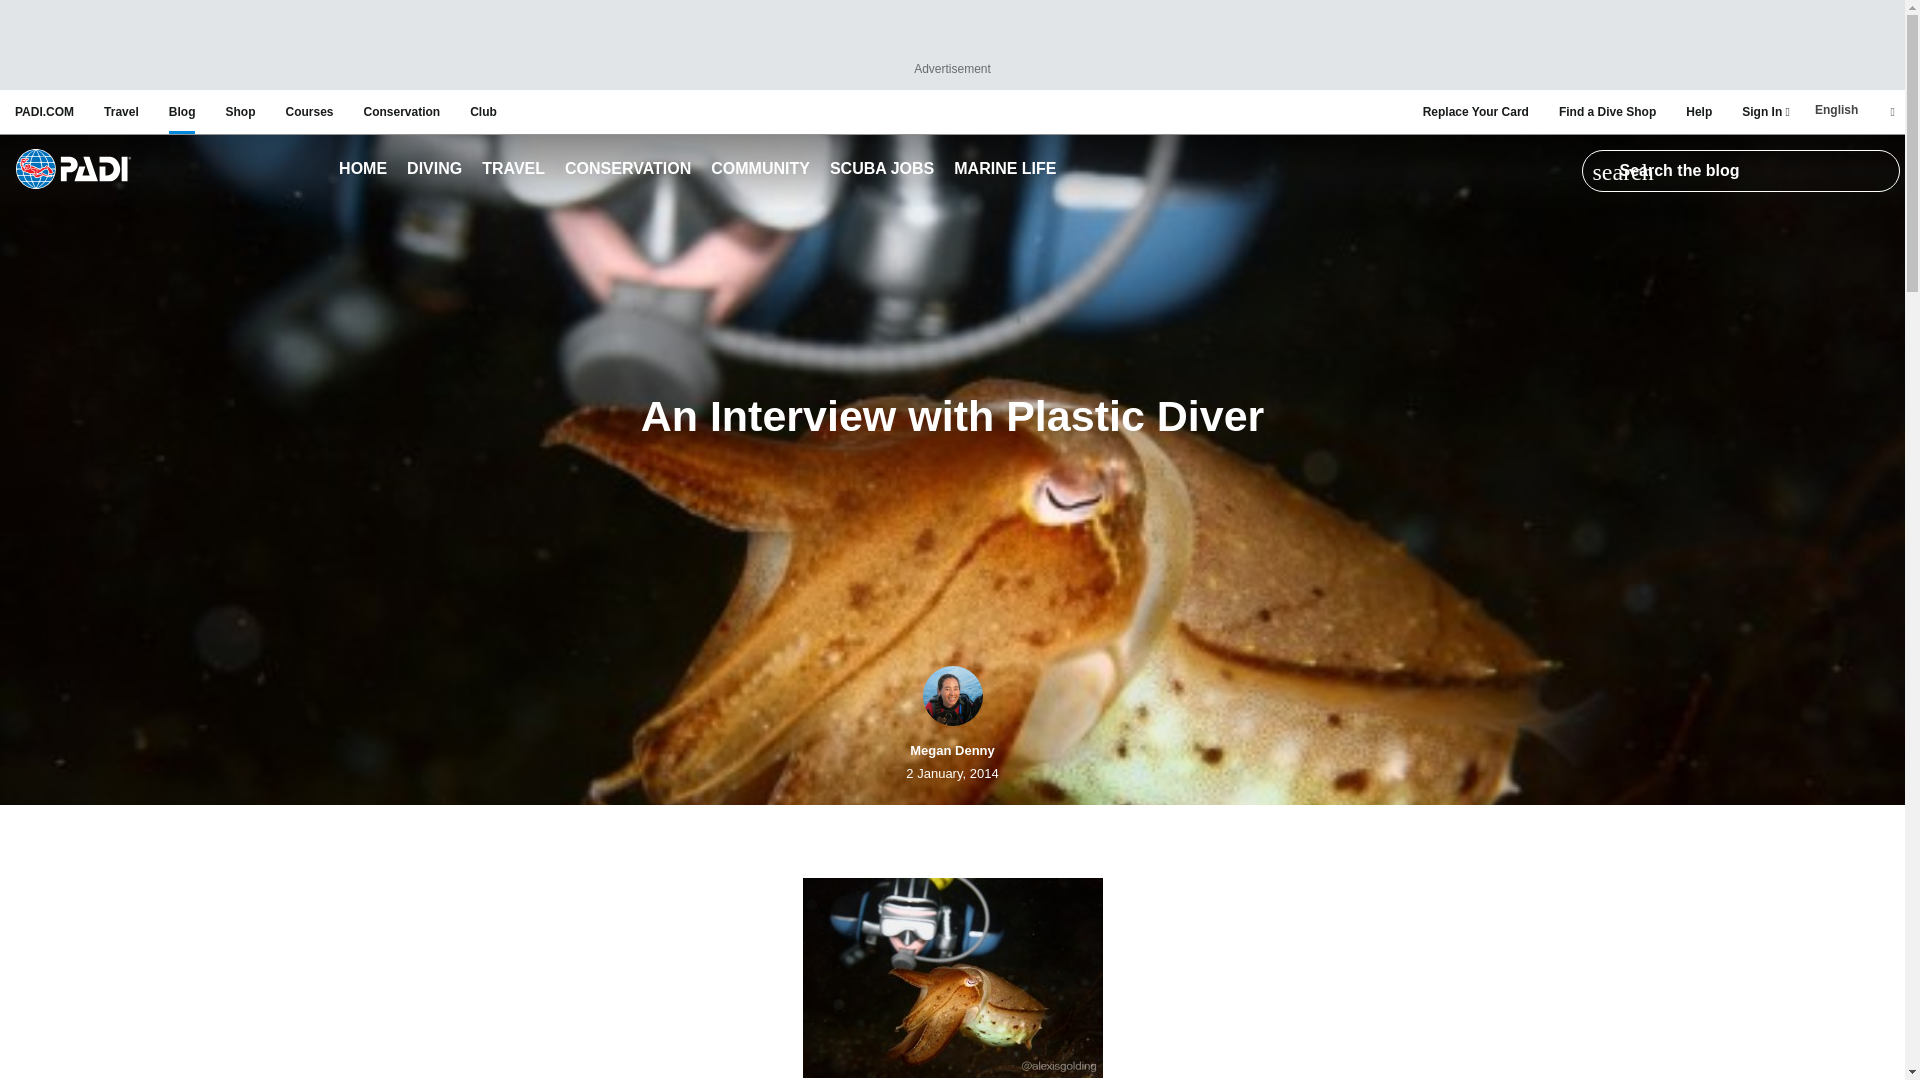 Image resolution: width=1920 pixels, height=1080 pixels. What do you see at coordinates (628, 170) in the screenshot?
I see `Conservation` at bounding box center [628, 170].